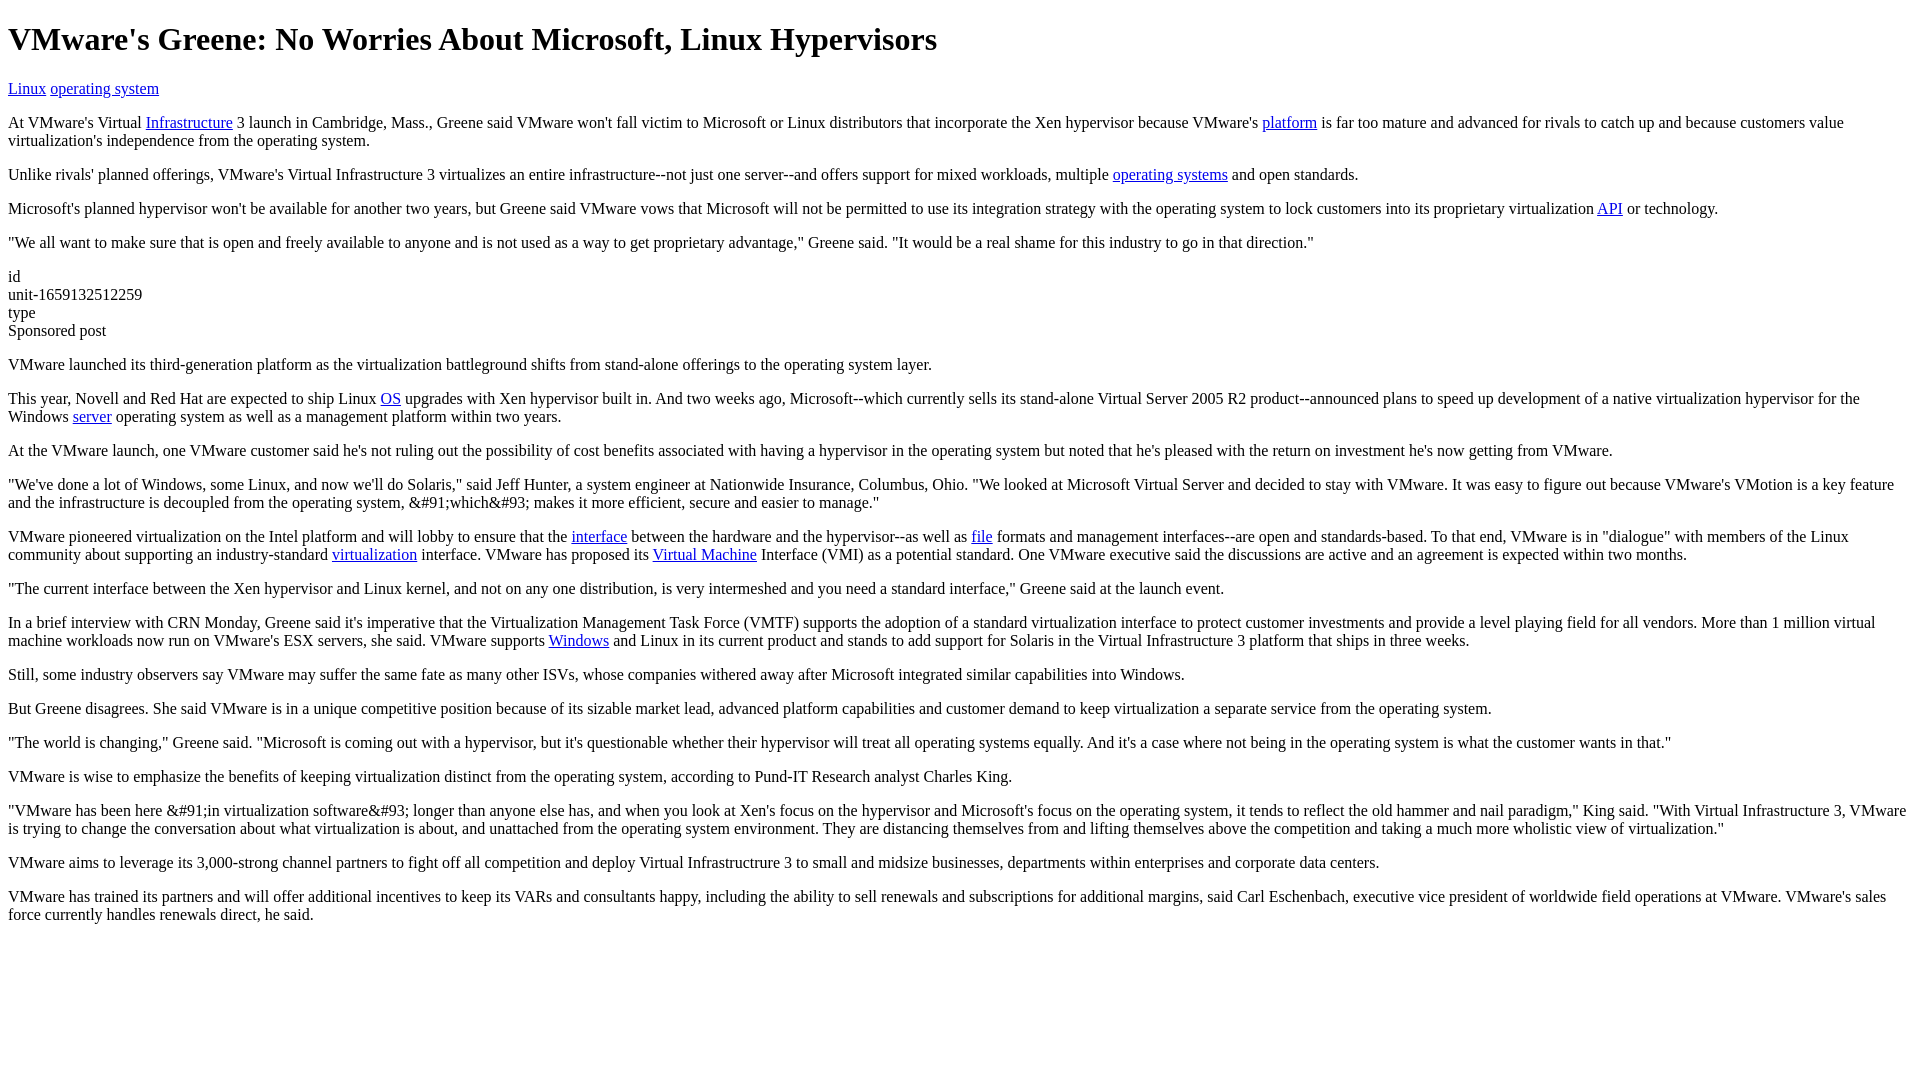  Describe the element at coordinates (188, 122) in the screenshot. I see `Infrastructure` at that location.